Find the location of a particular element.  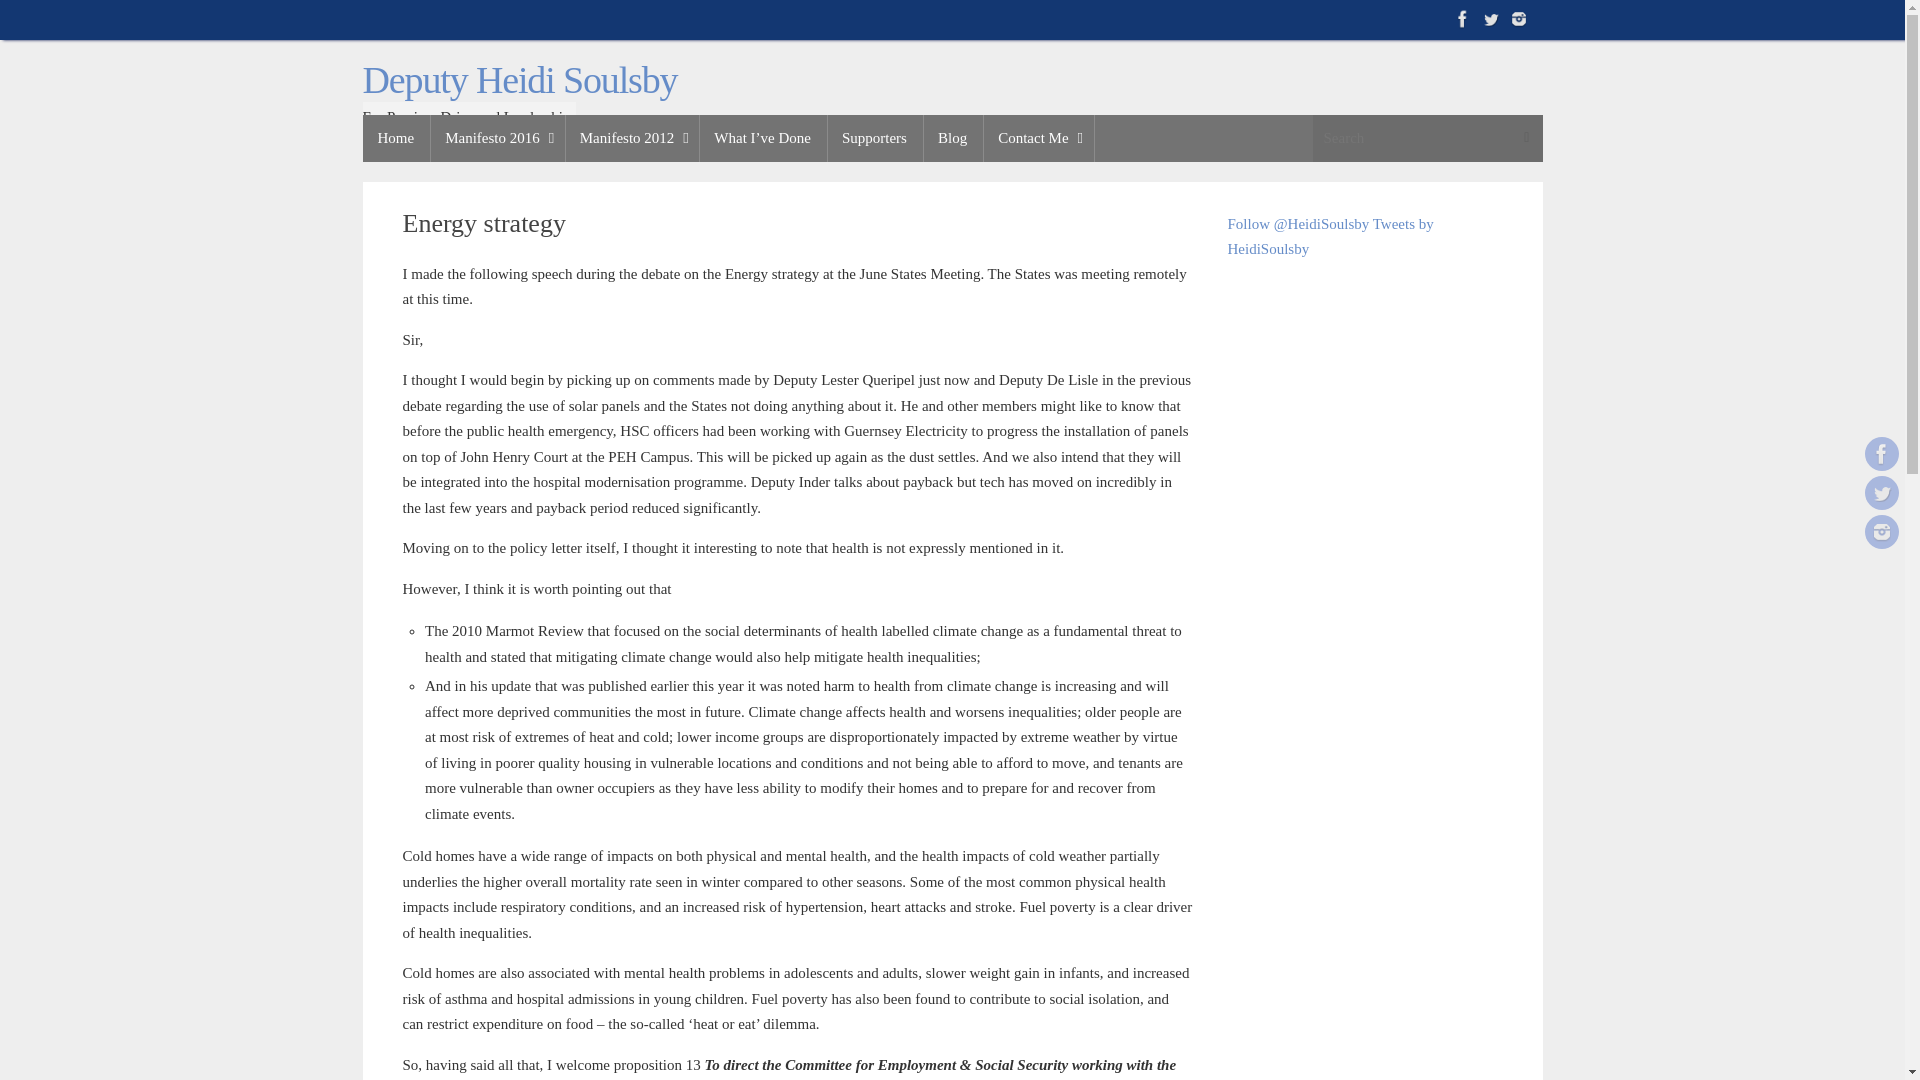

Heidi Soulsby is located at coordinates (1881, 454).